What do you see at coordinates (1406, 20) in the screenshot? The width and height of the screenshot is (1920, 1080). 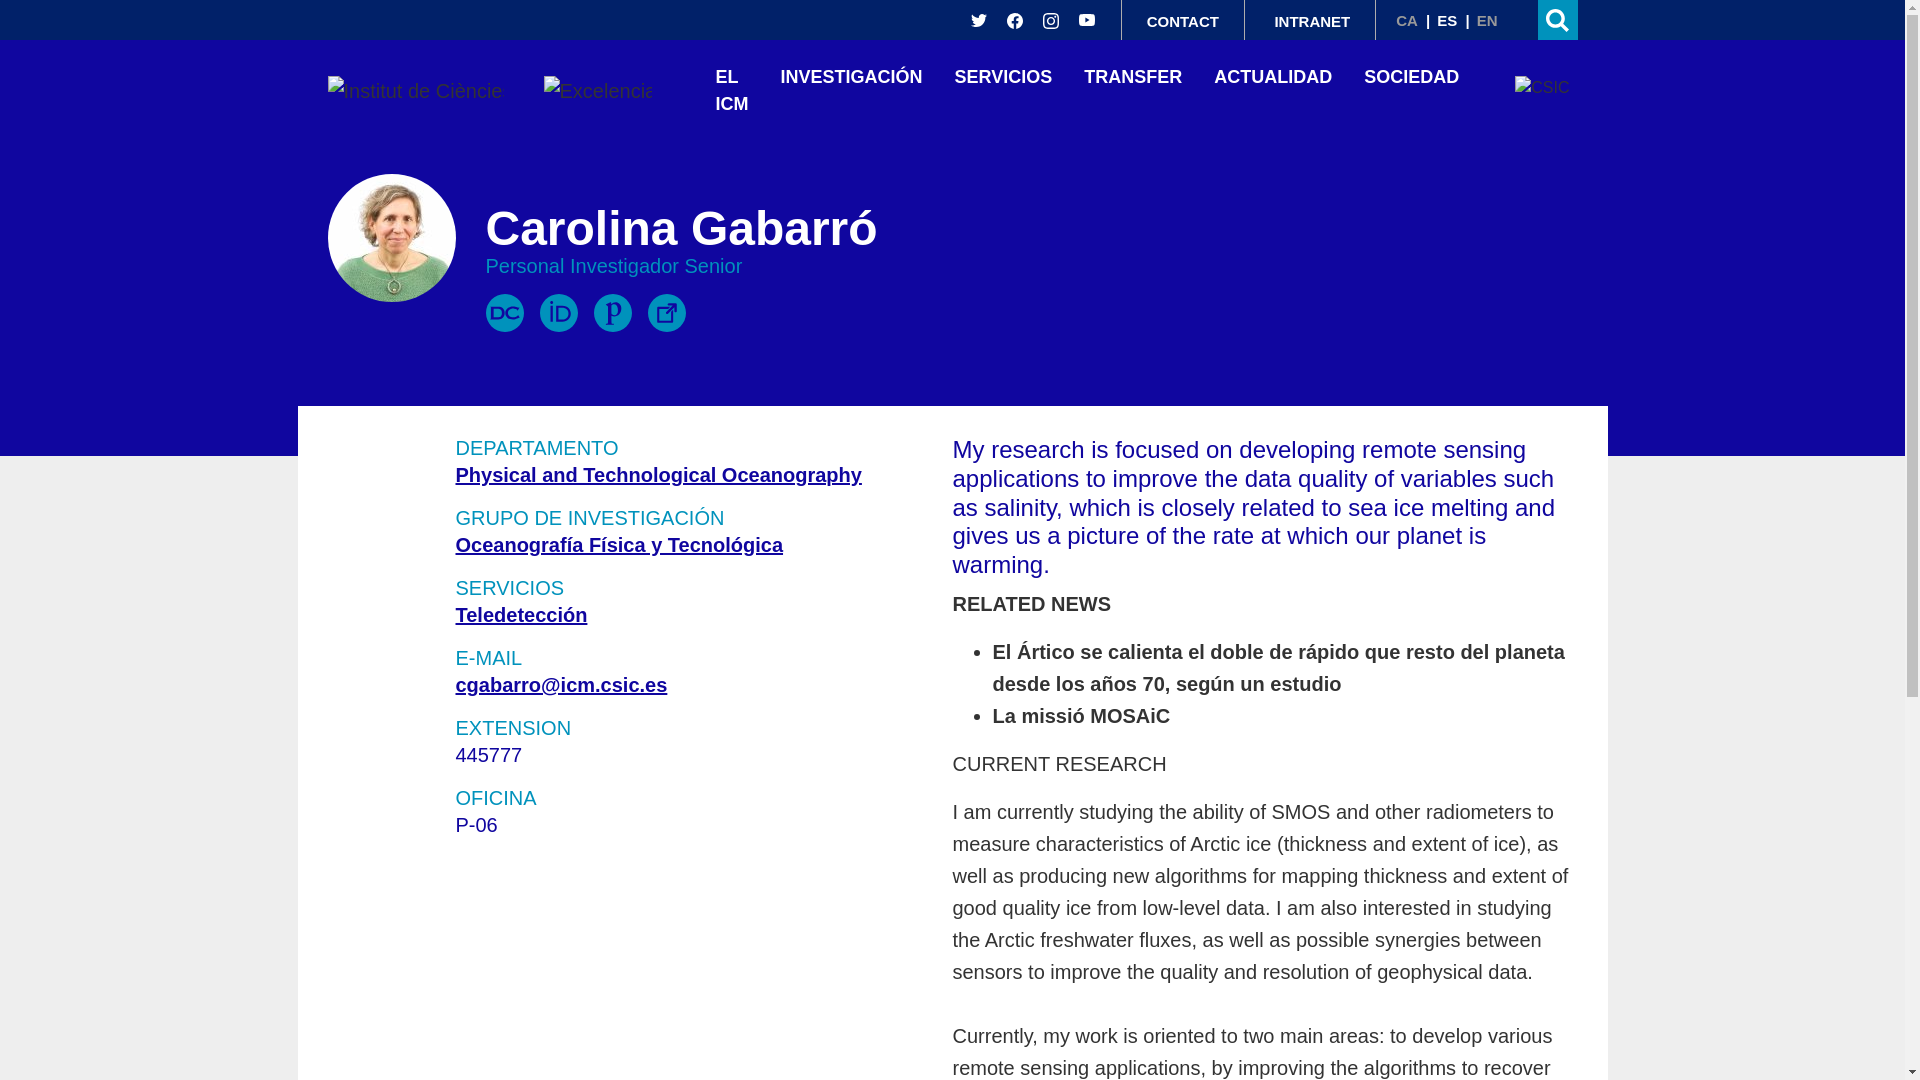 I see `CA` at bounding box center [1406, 20].